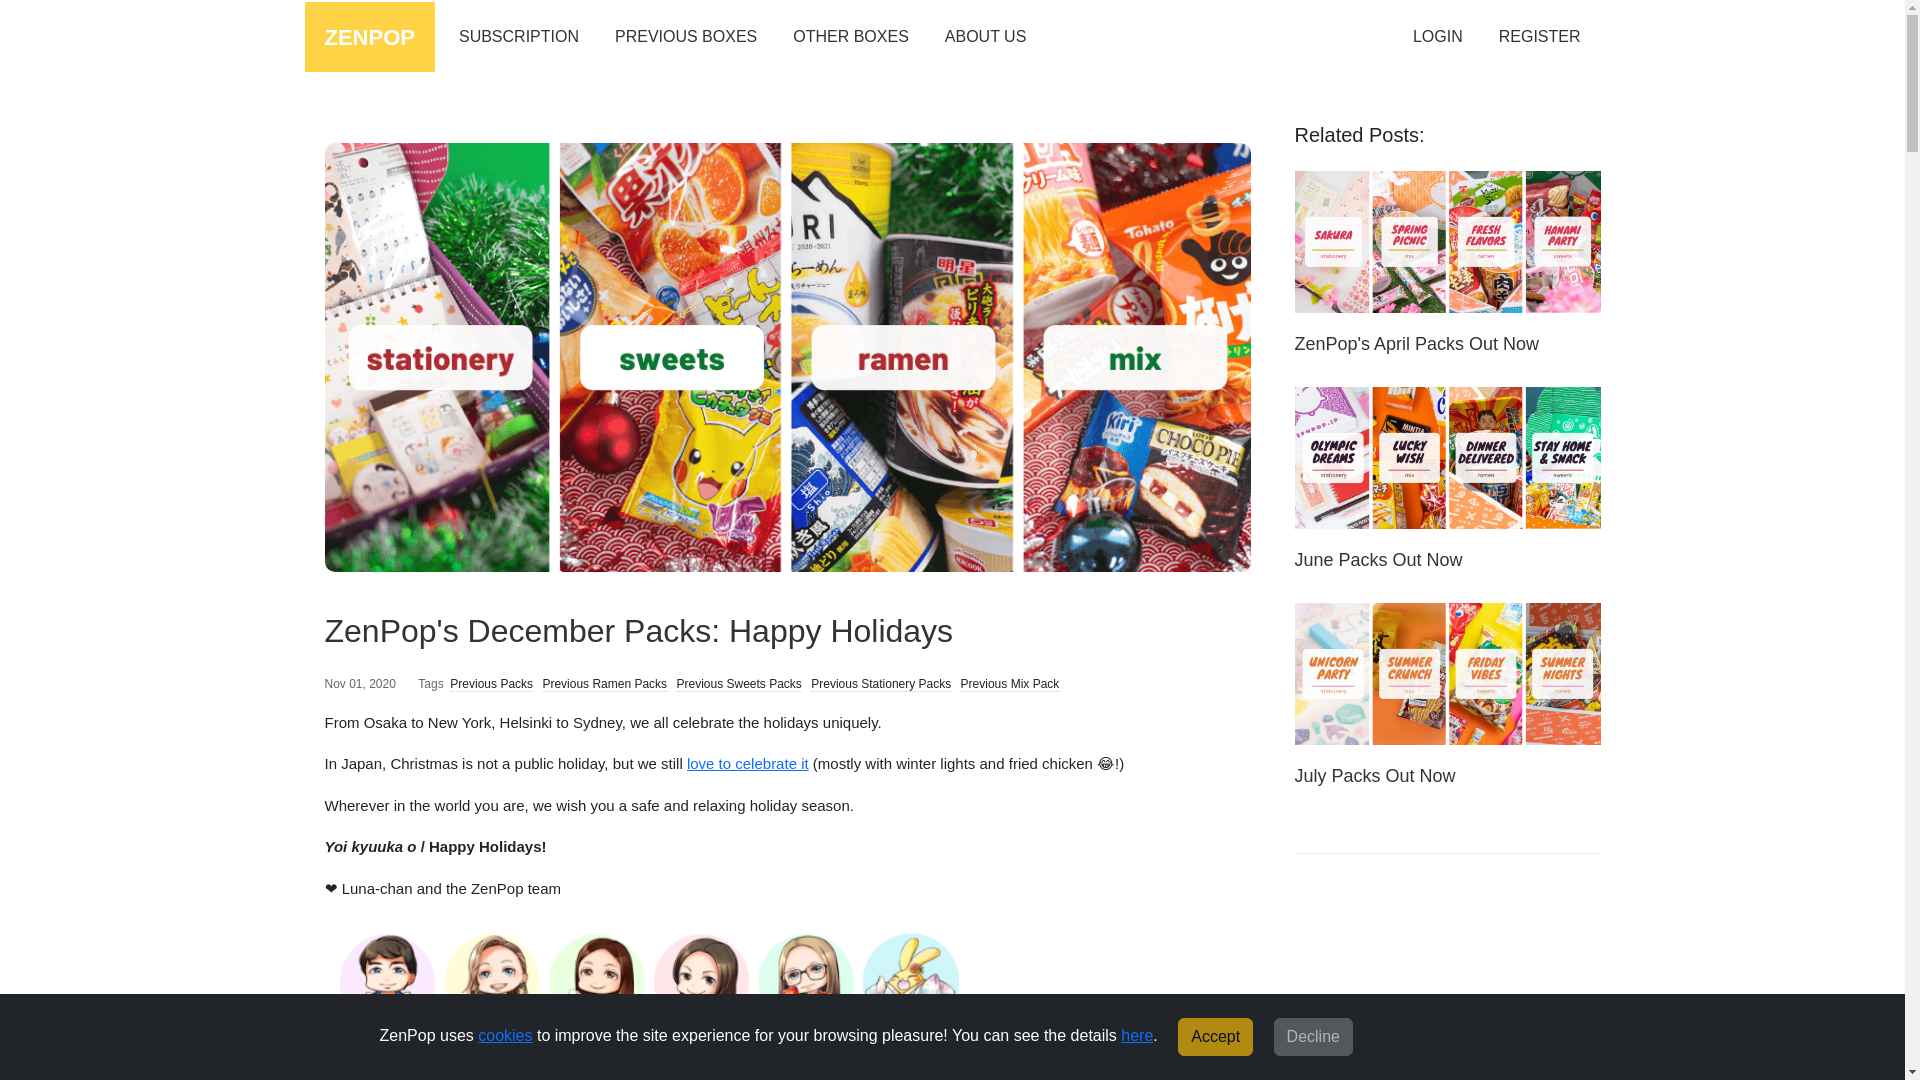 The image size is (1920, 1080). What do you see at coordinates (519, 38) in the screenshot?
I see `SUBSCRIPTION` at bounding box center [519, 38].